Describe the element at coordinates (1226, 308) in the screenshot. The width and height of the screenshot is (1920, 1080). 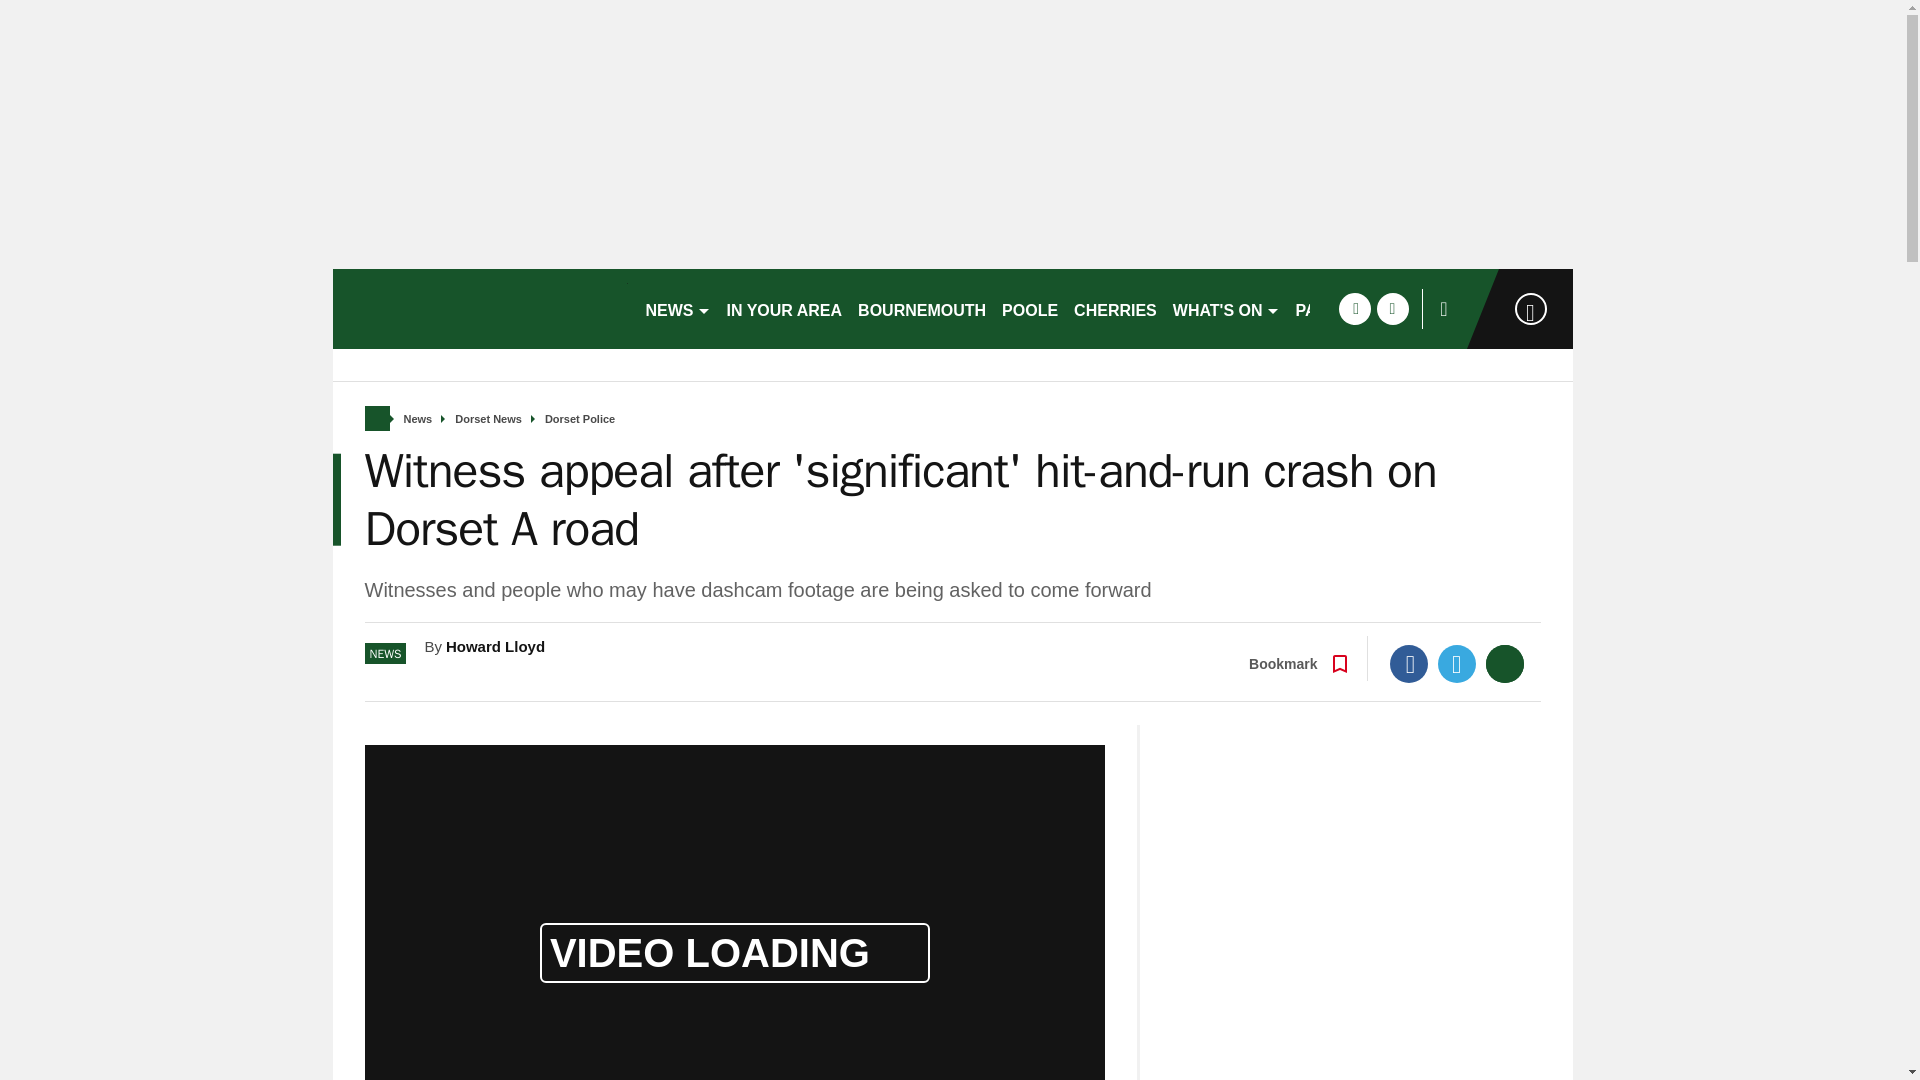
I see `WHAT'S ON` at that location.